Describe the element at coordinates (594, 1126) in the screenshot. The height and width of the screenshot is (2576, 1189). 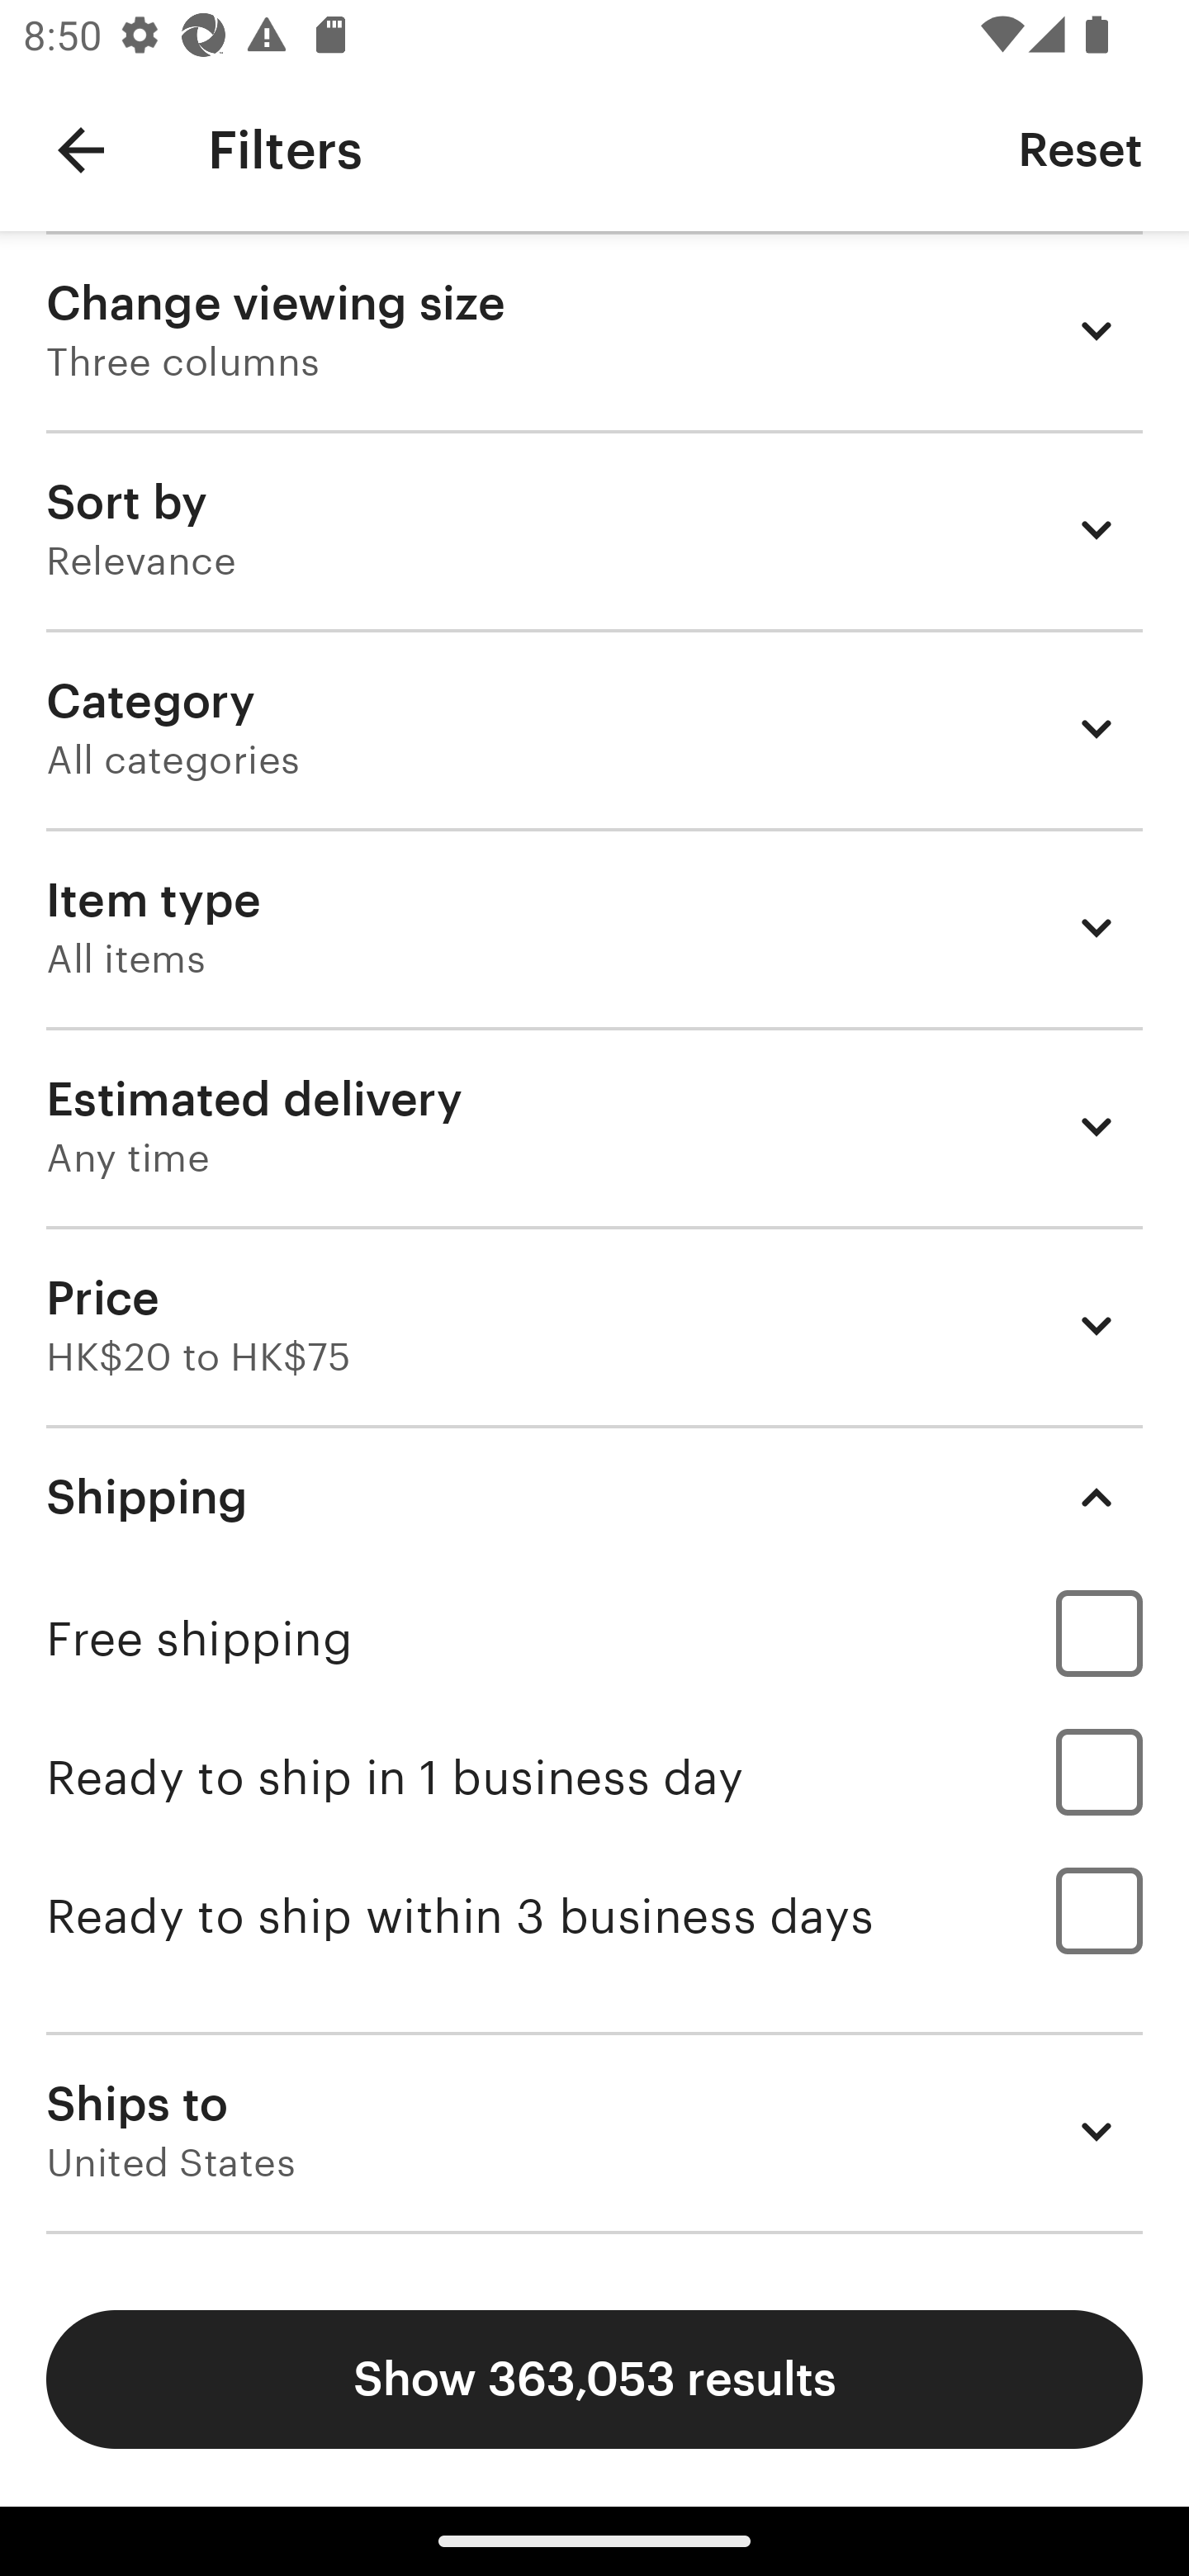
I see `Estimated delivery Any time` at that location.